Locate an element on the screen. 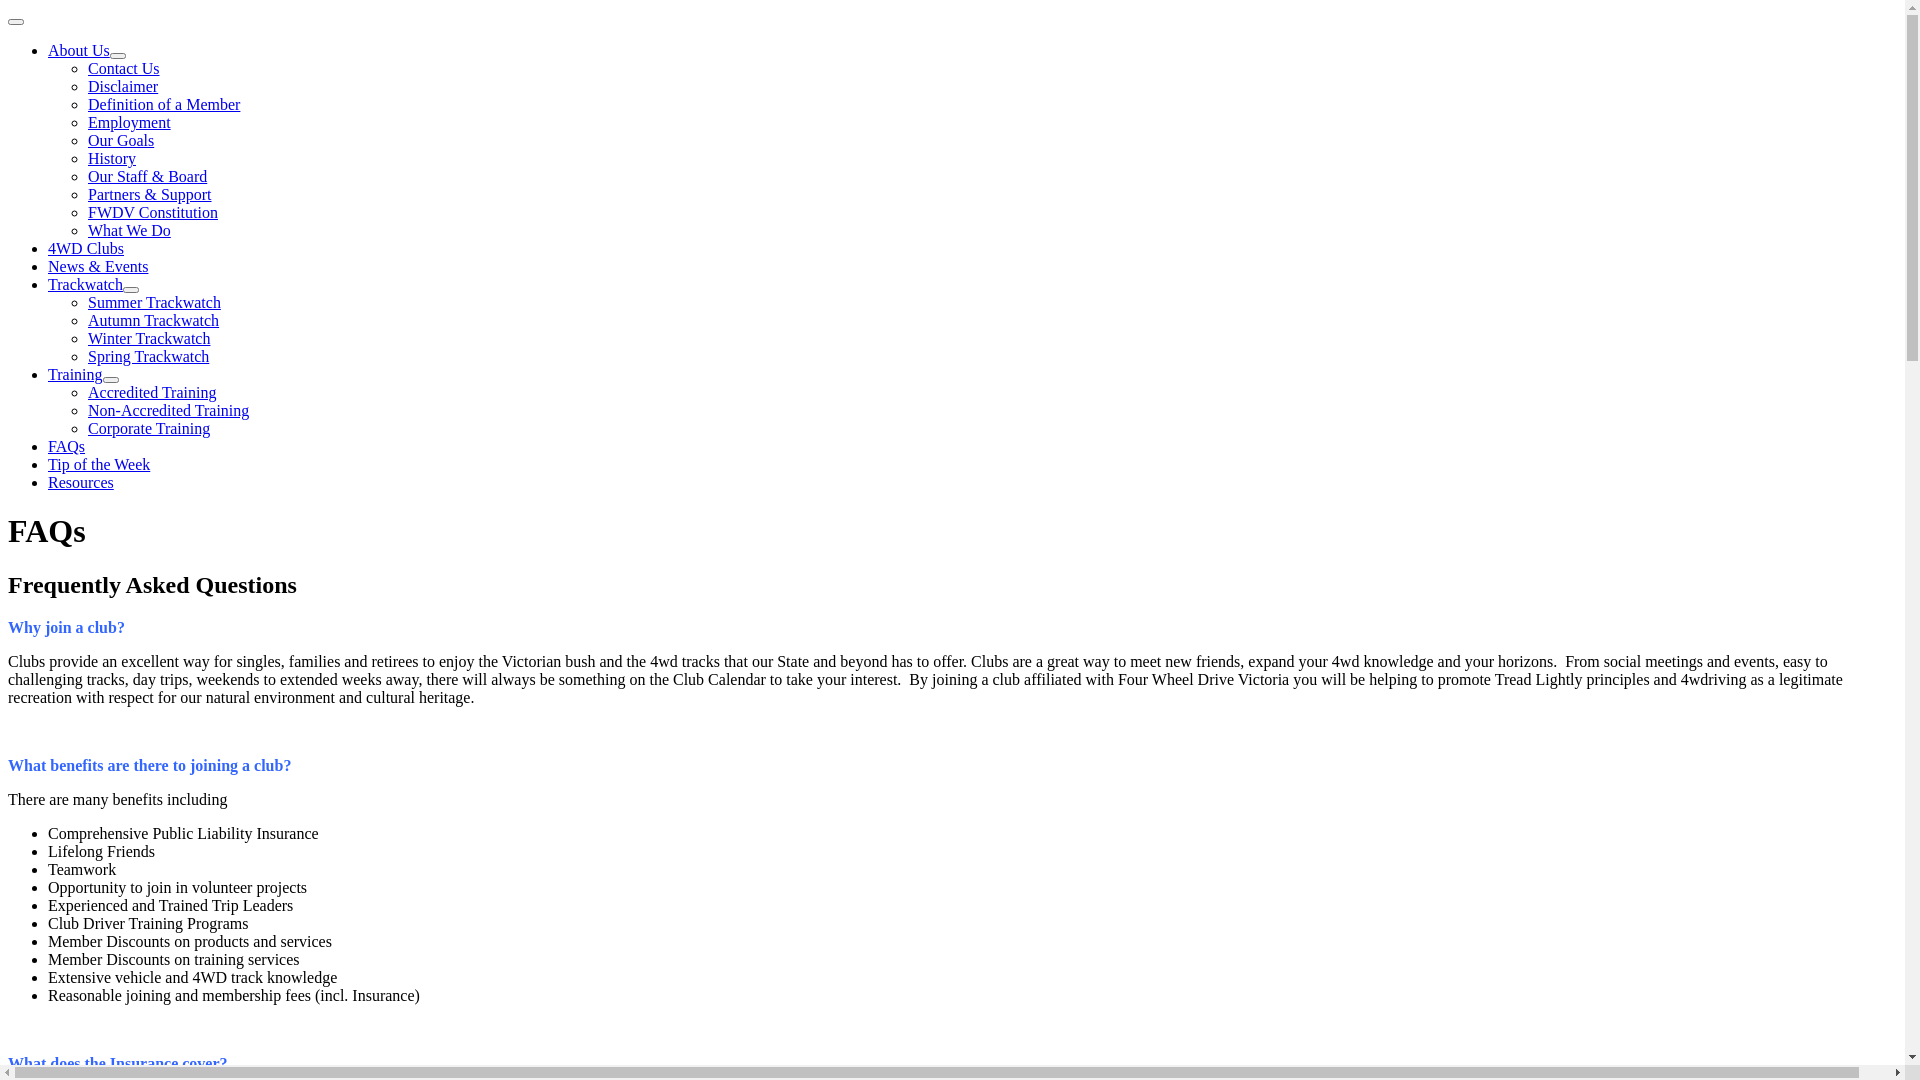 Image resolution: width=1920 pixels, height=1080 pixels. Resources is located at coordinates (81, 482).